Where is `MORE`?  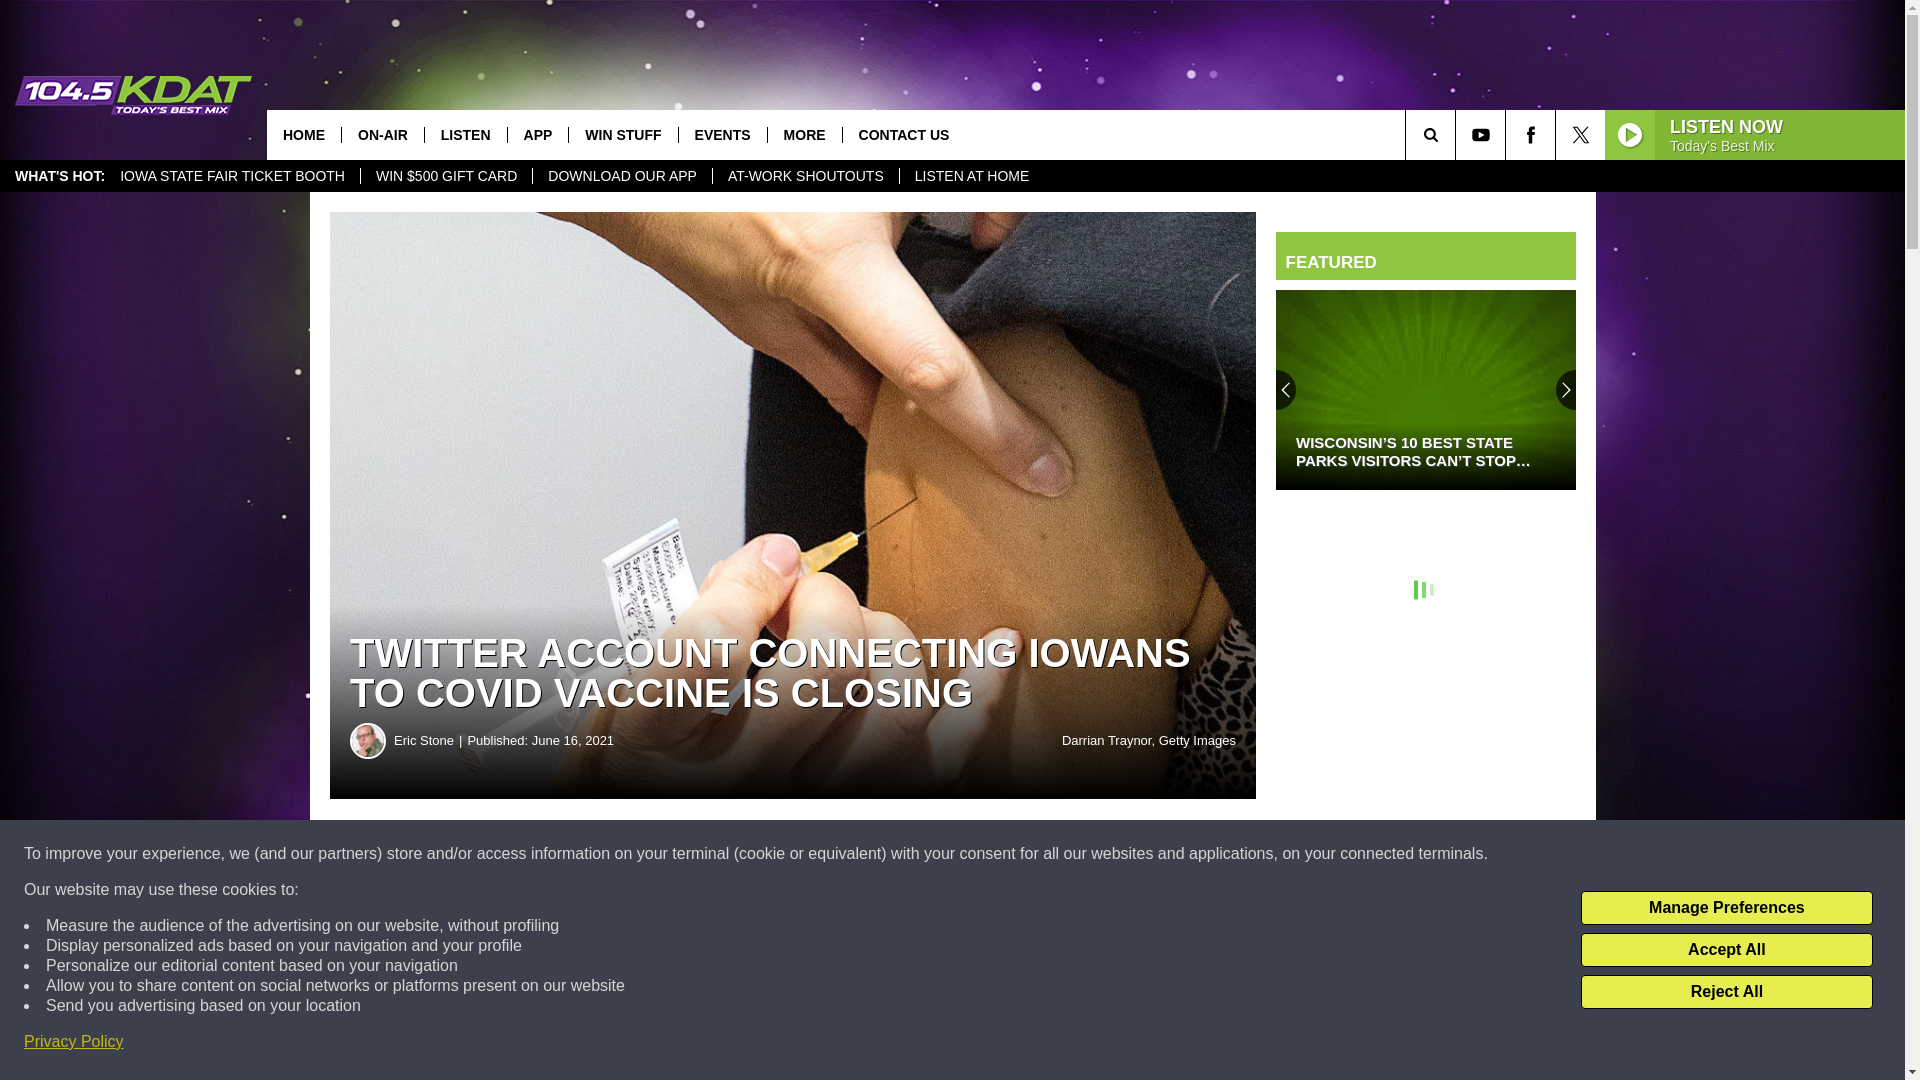
MORE is located at coordinates (804, 134).